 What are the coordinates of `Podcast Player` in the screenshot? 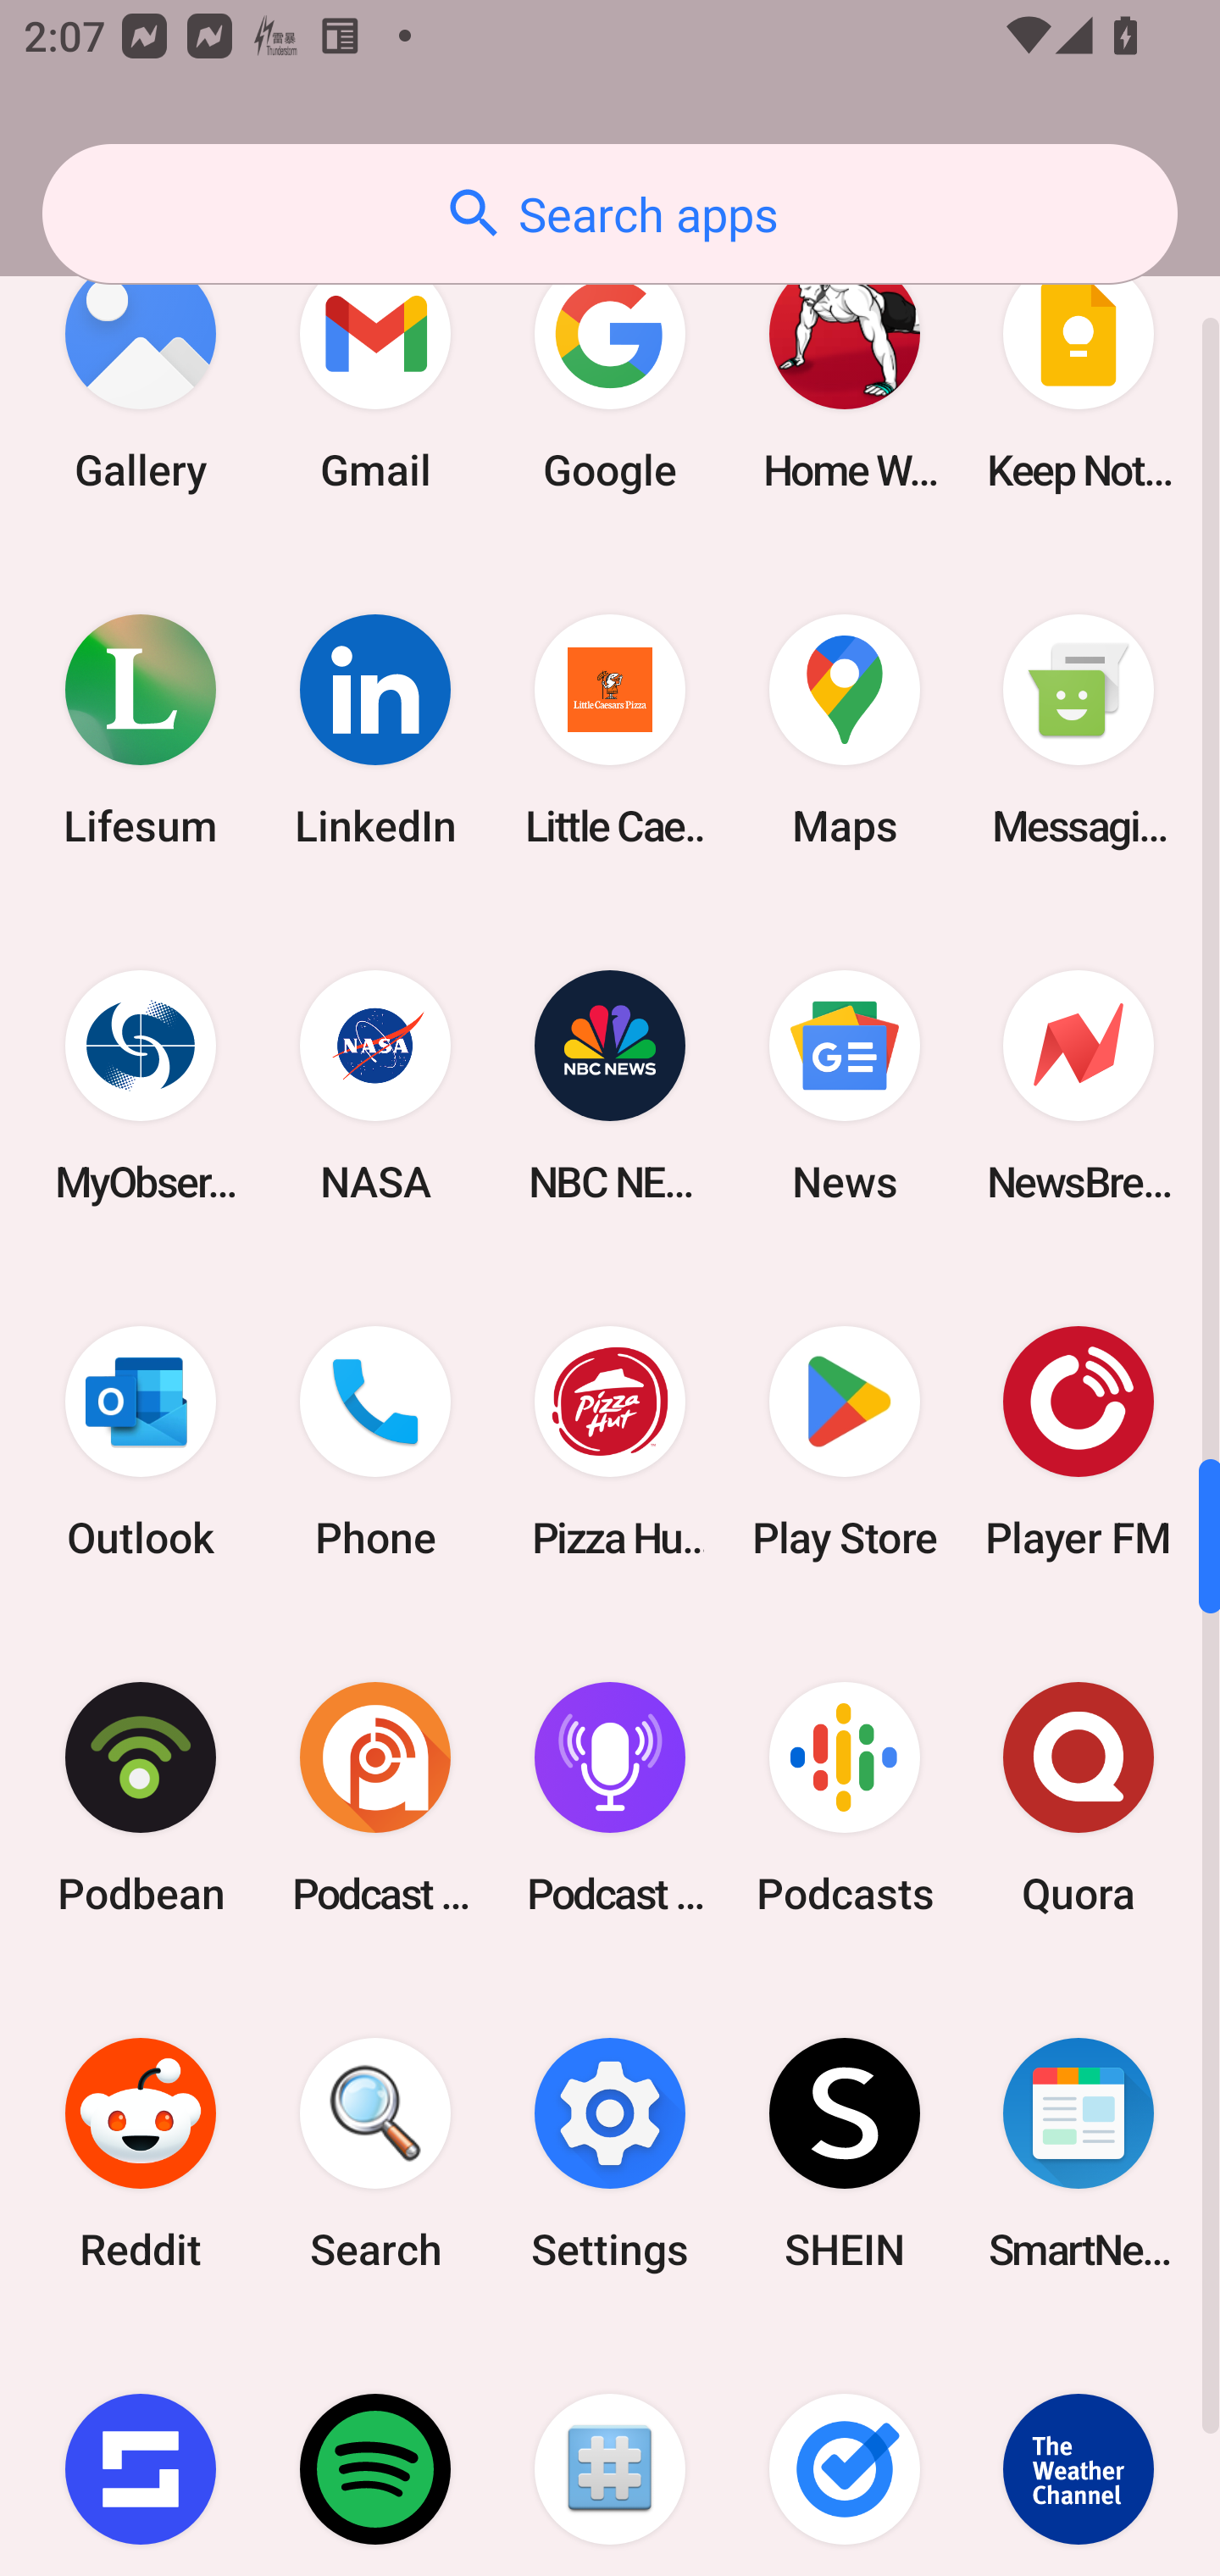 It's located at (610, 1798).